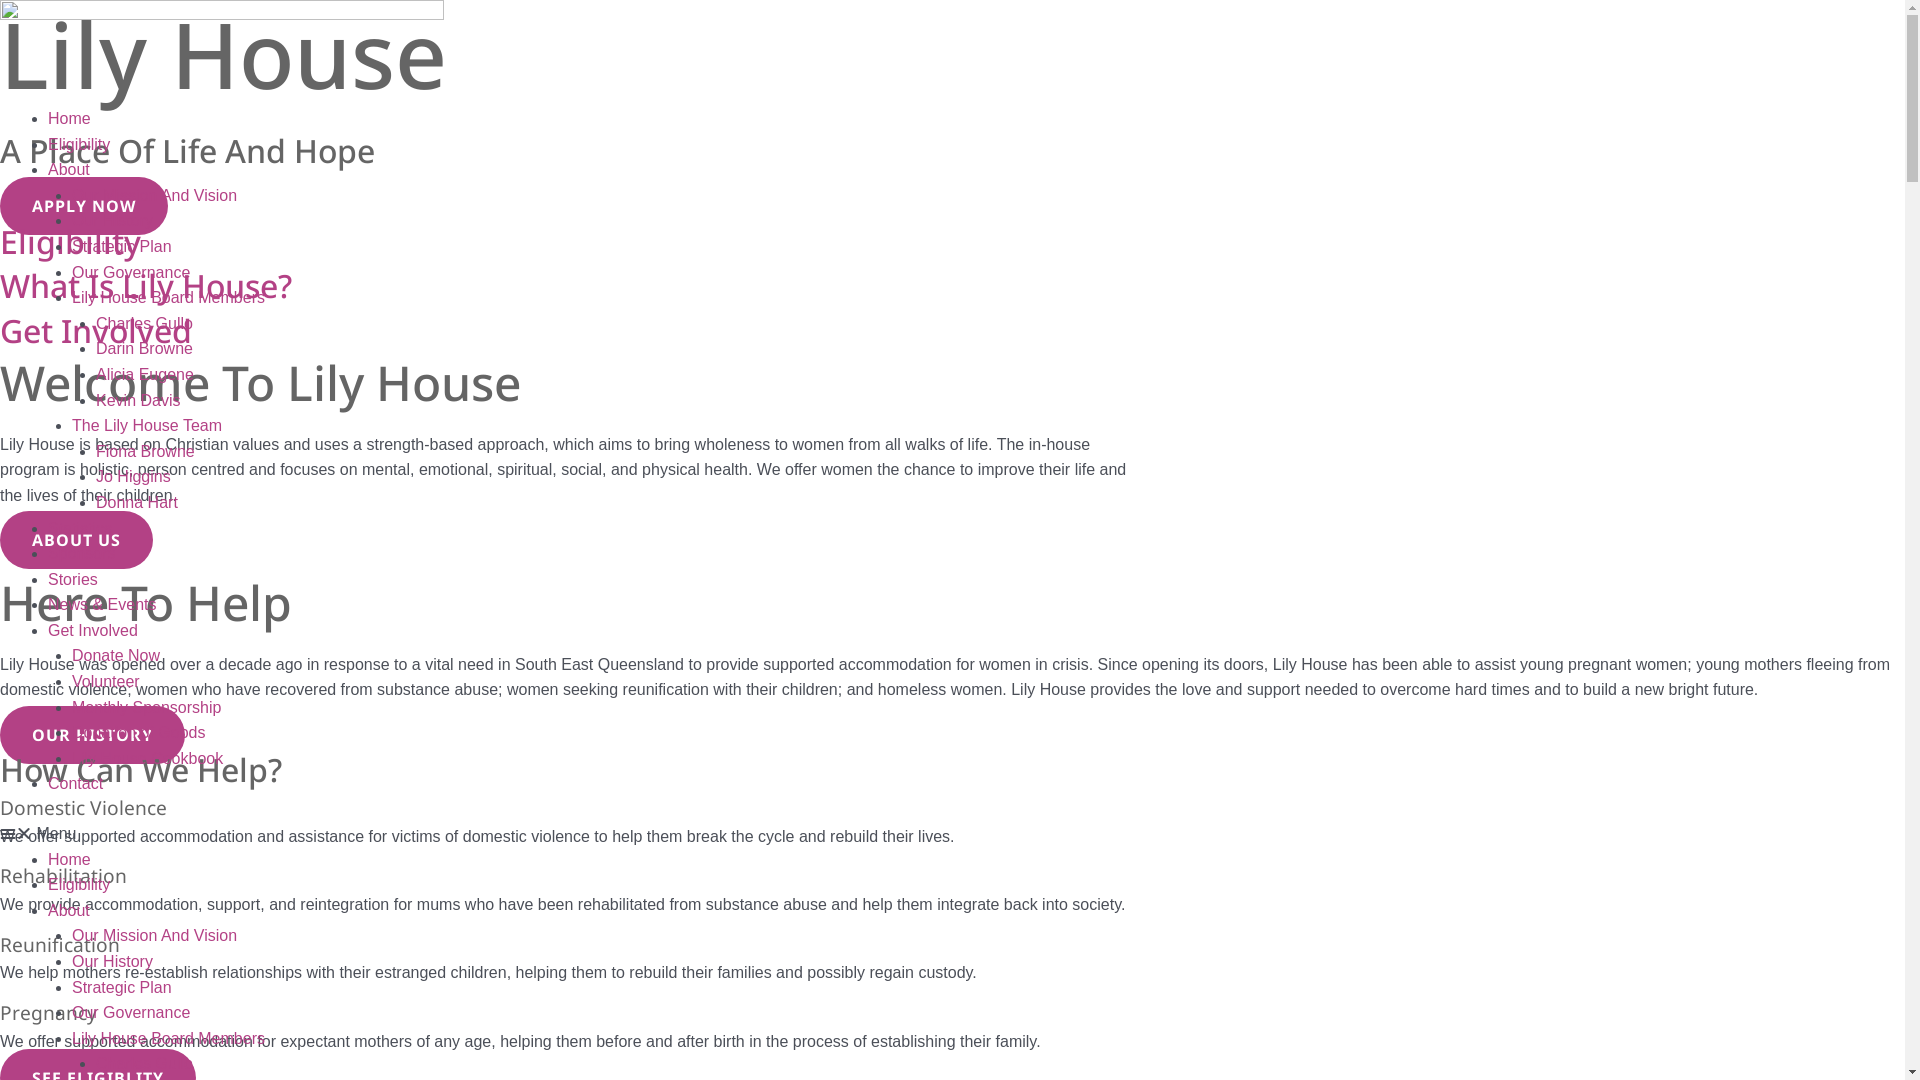  What do you see at coordinates (80, 528) in the screenshot?
I see `Statistics` at bounding box center [80, 528].